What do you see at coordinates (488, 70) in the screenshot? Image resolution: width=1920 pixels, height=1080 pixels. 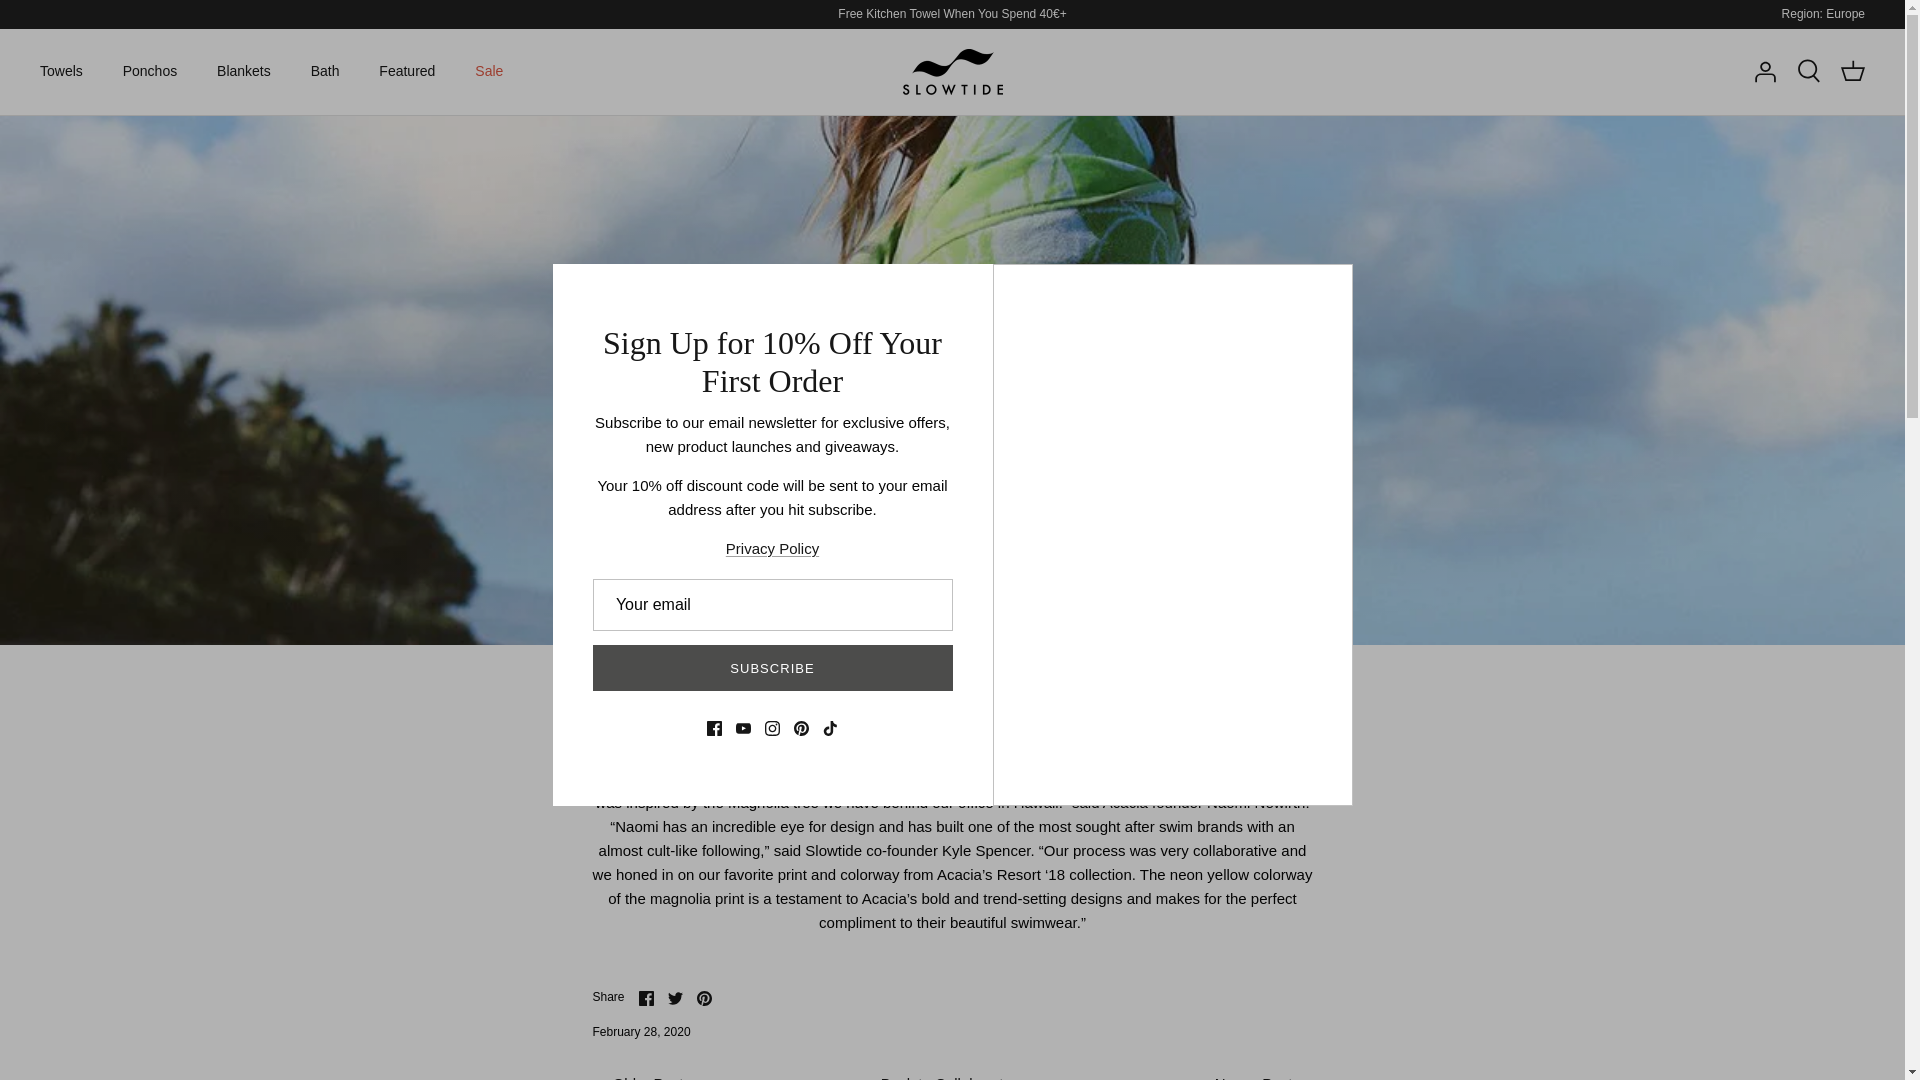 I see `Sale` at bounding box center [488, 70].